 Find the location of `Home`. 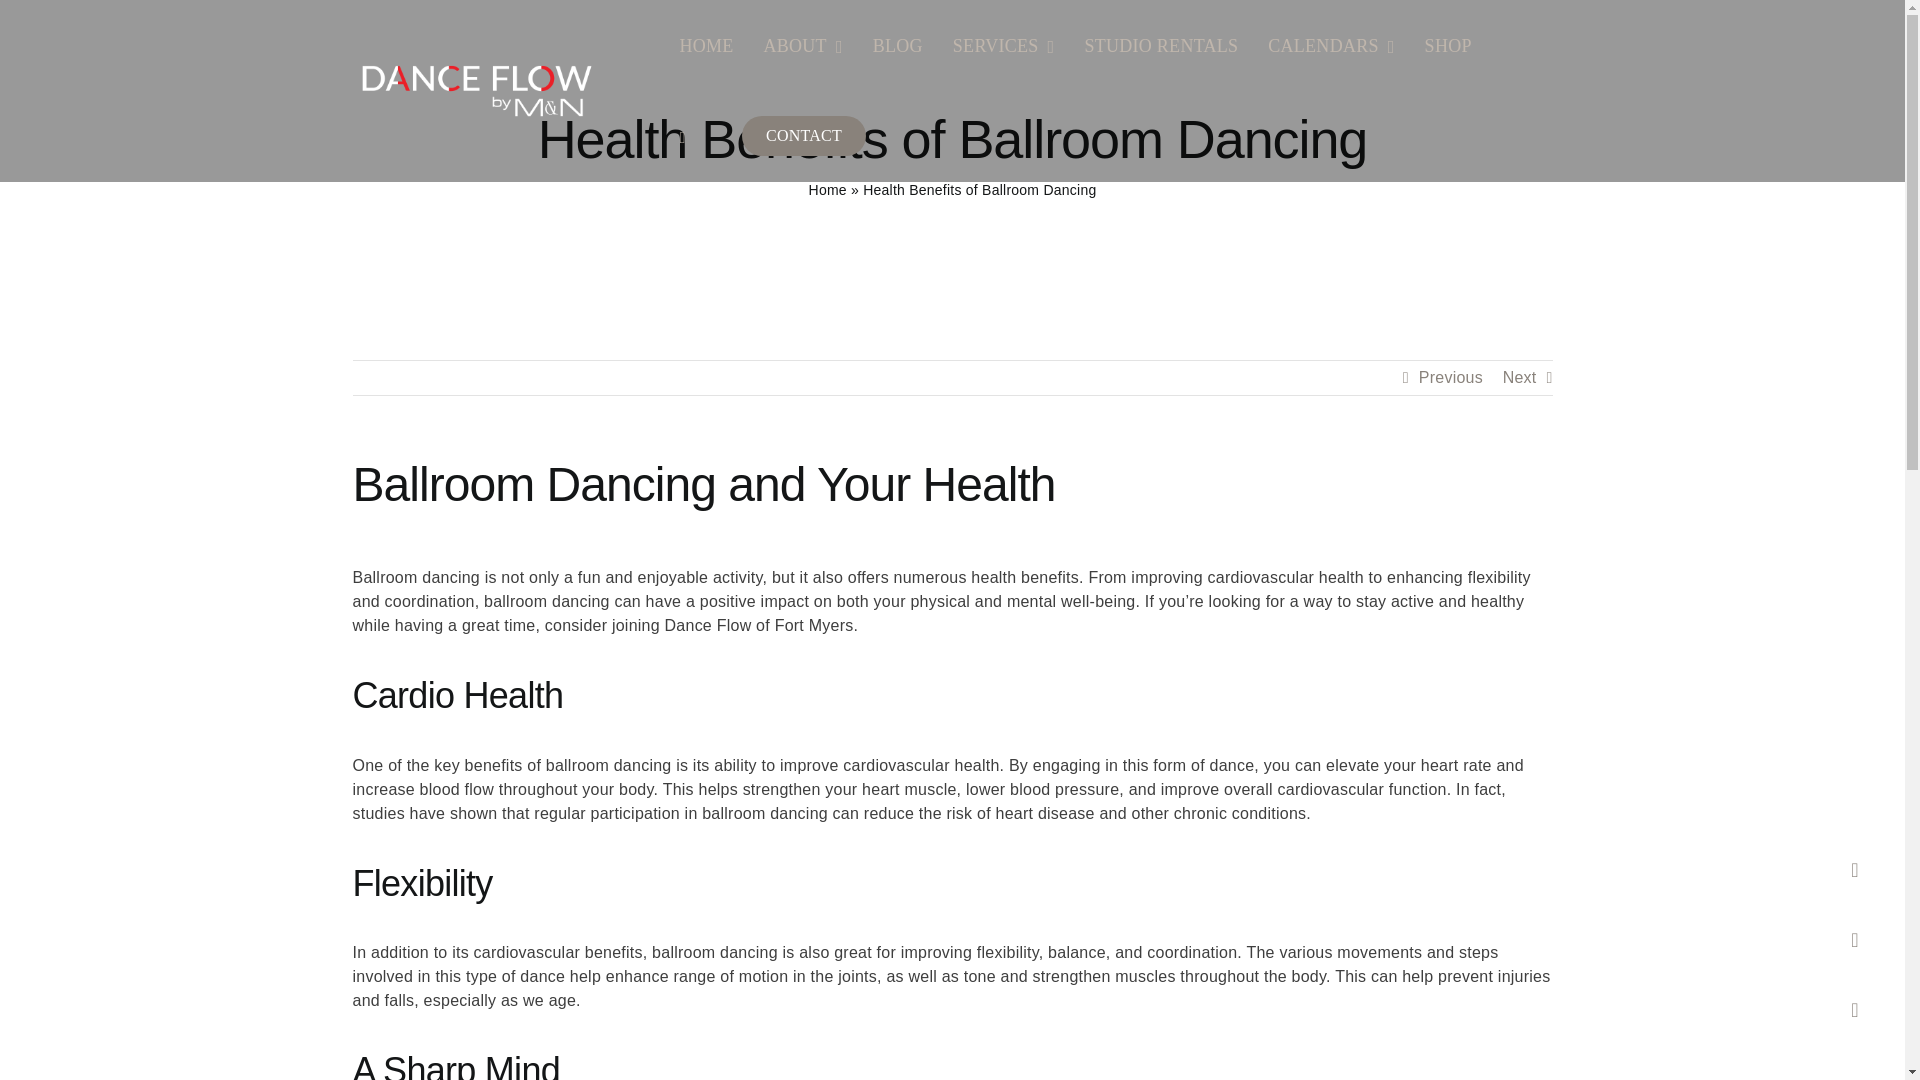

Home is located at coordinates (827, 190).